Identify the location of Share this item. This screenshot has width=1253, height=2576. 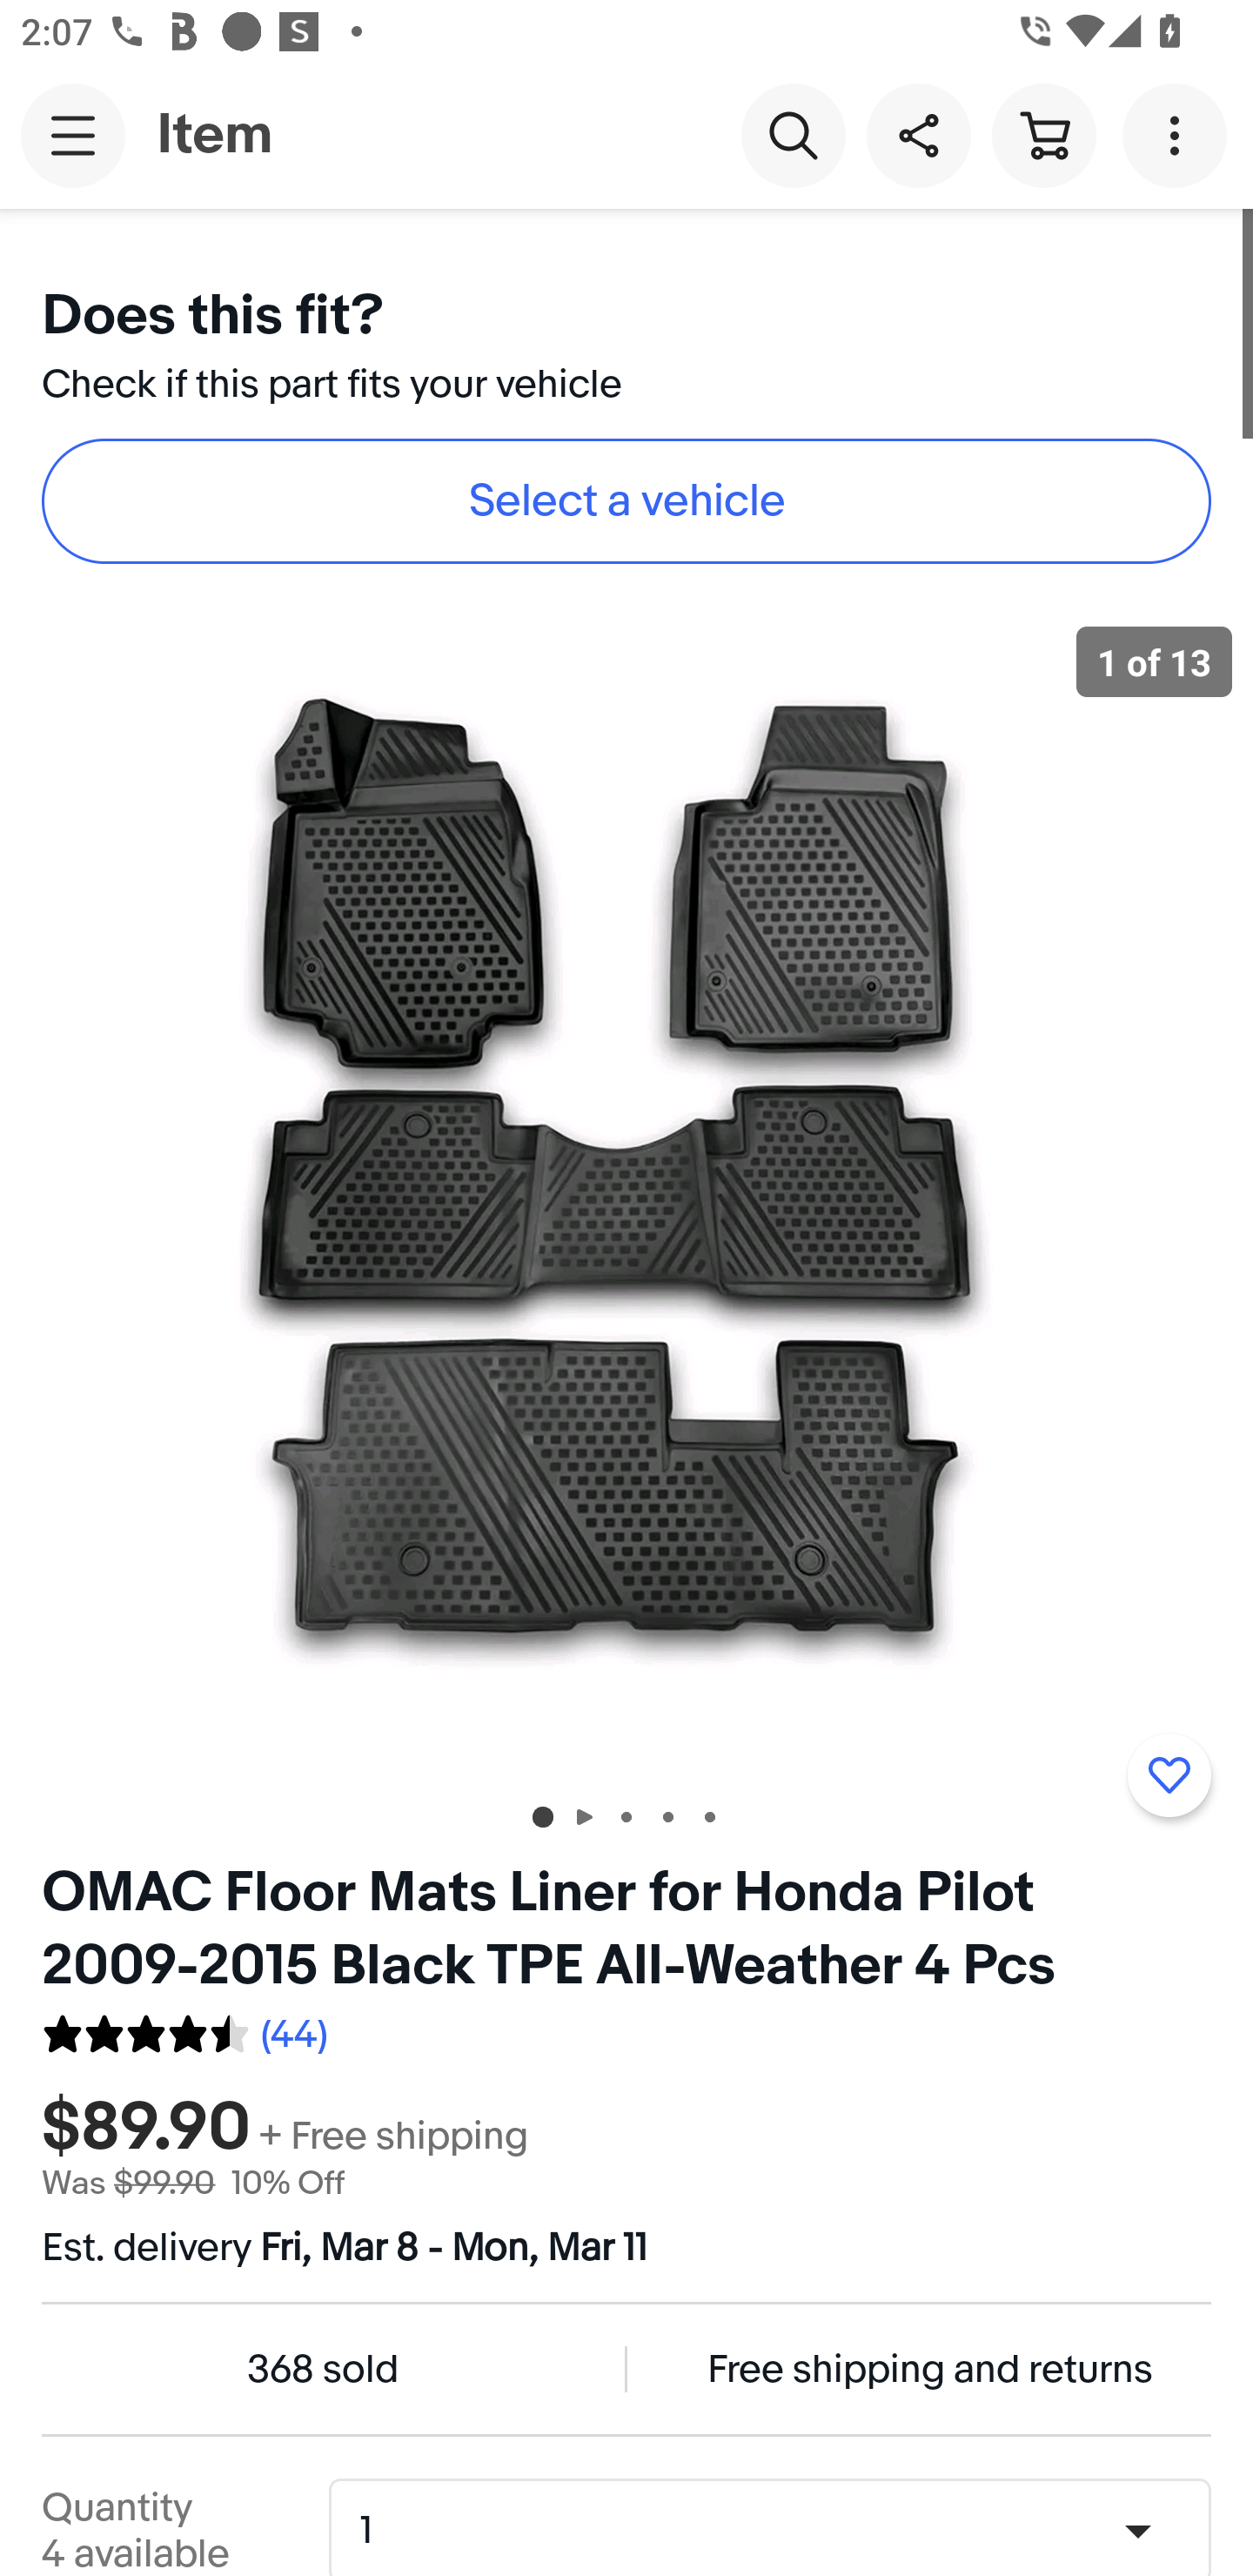
(918, 134).